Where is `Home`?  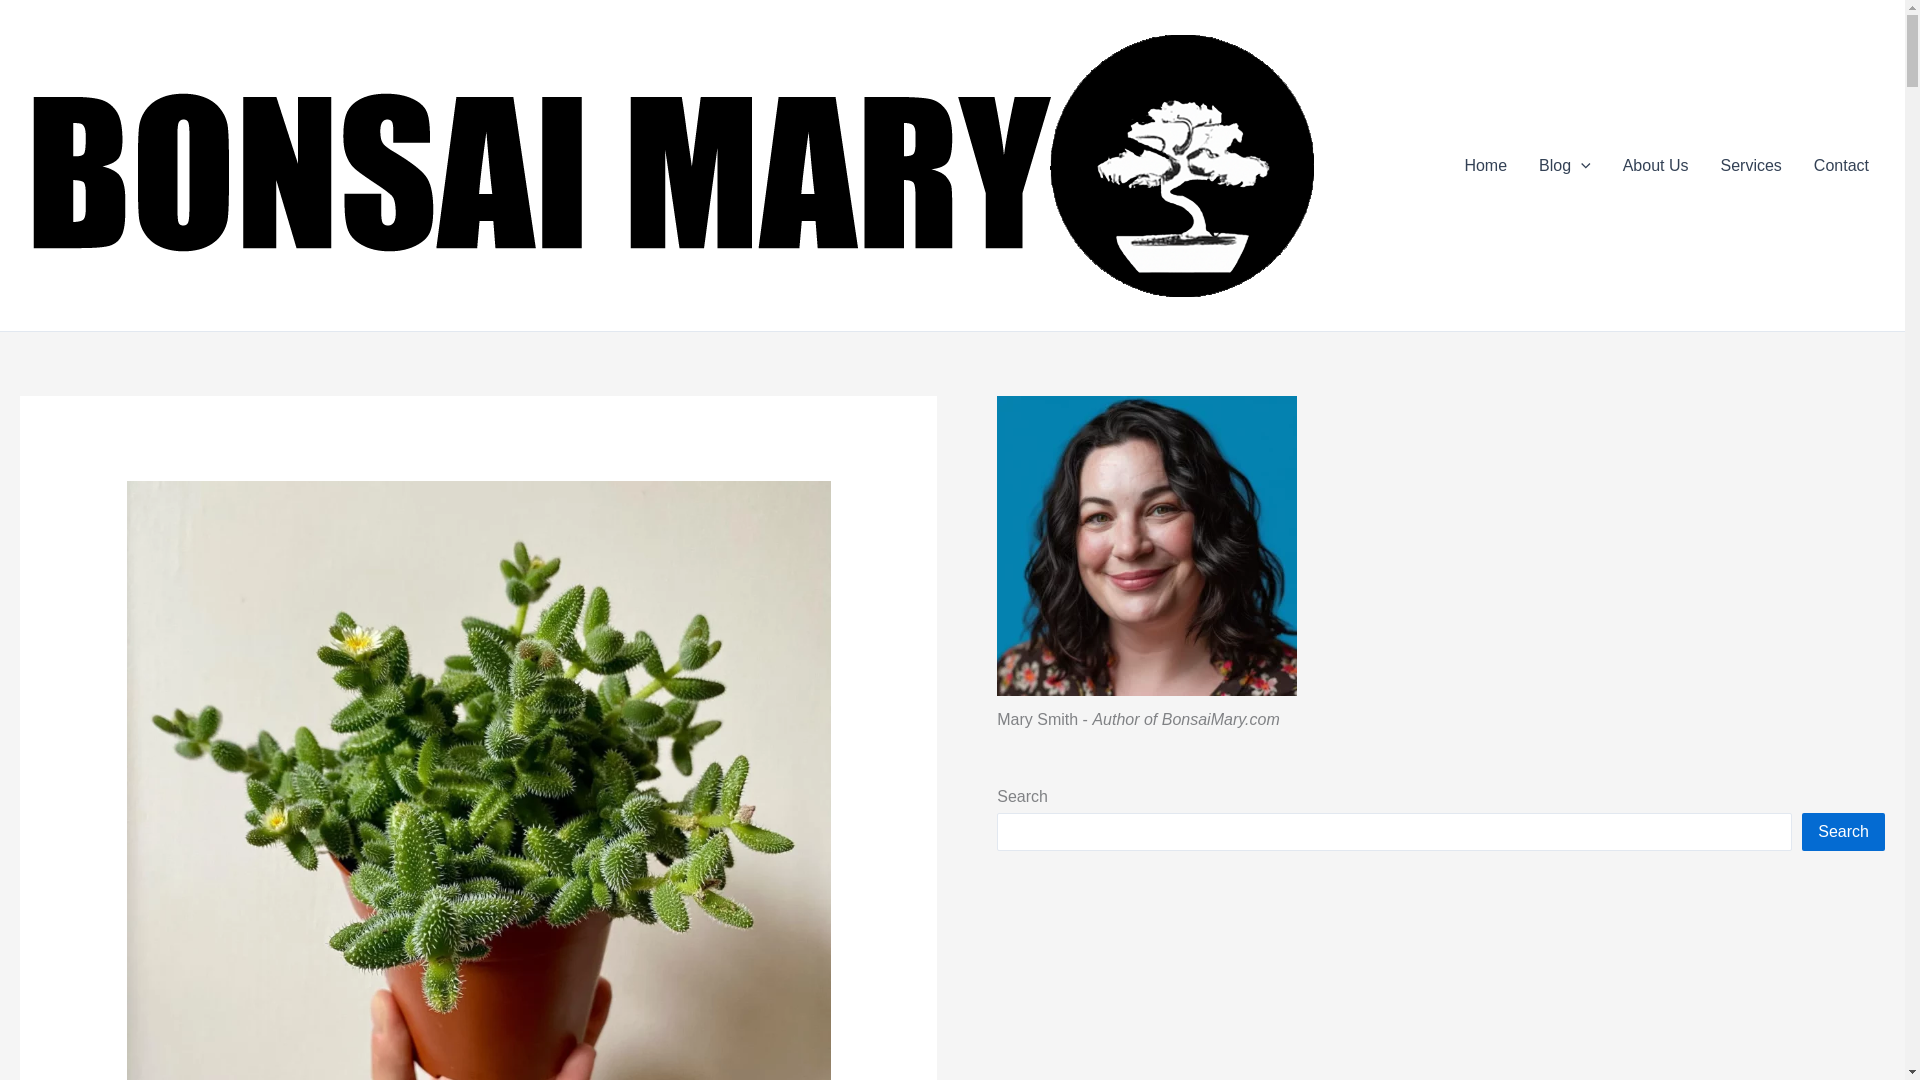
Home is located at coordinates (1484, 166).